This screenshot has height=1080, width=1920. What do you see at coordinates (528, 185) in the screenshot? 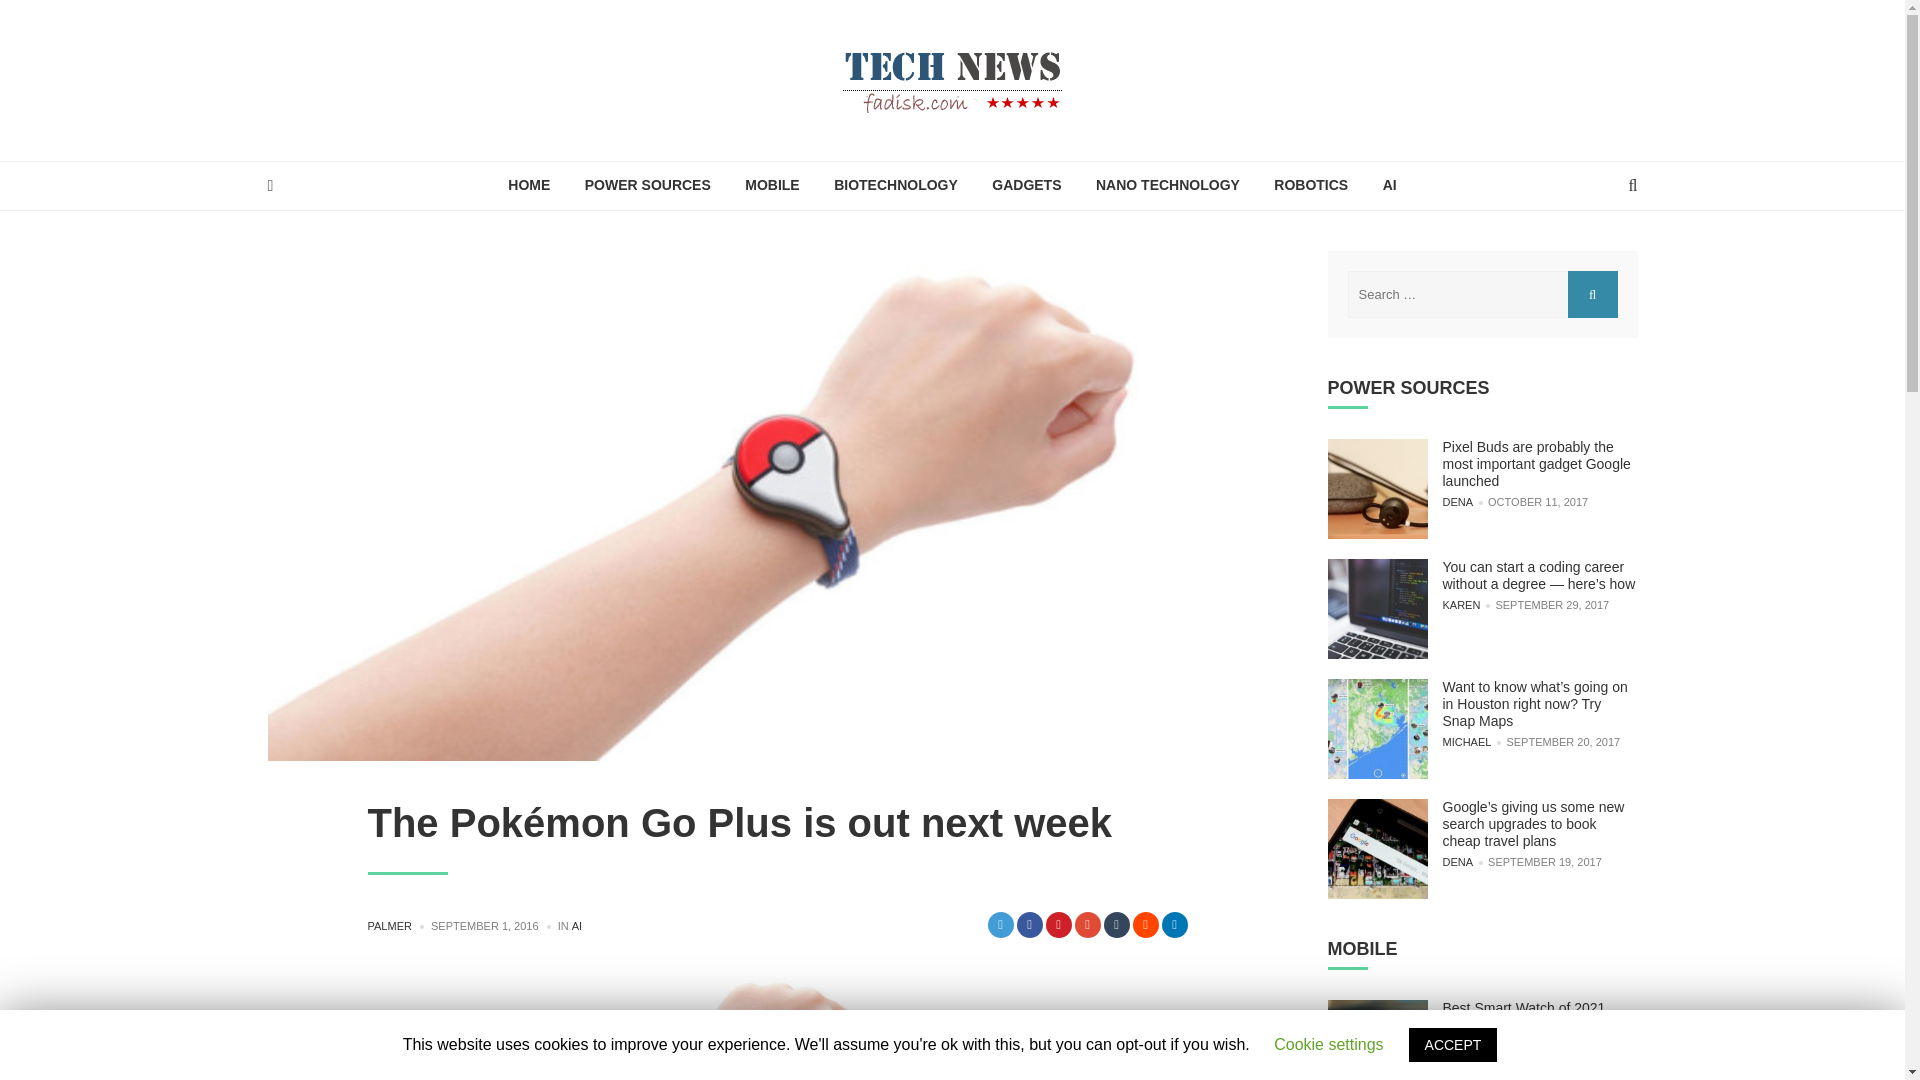
I see `HOME` at bounding box center [528, 185].